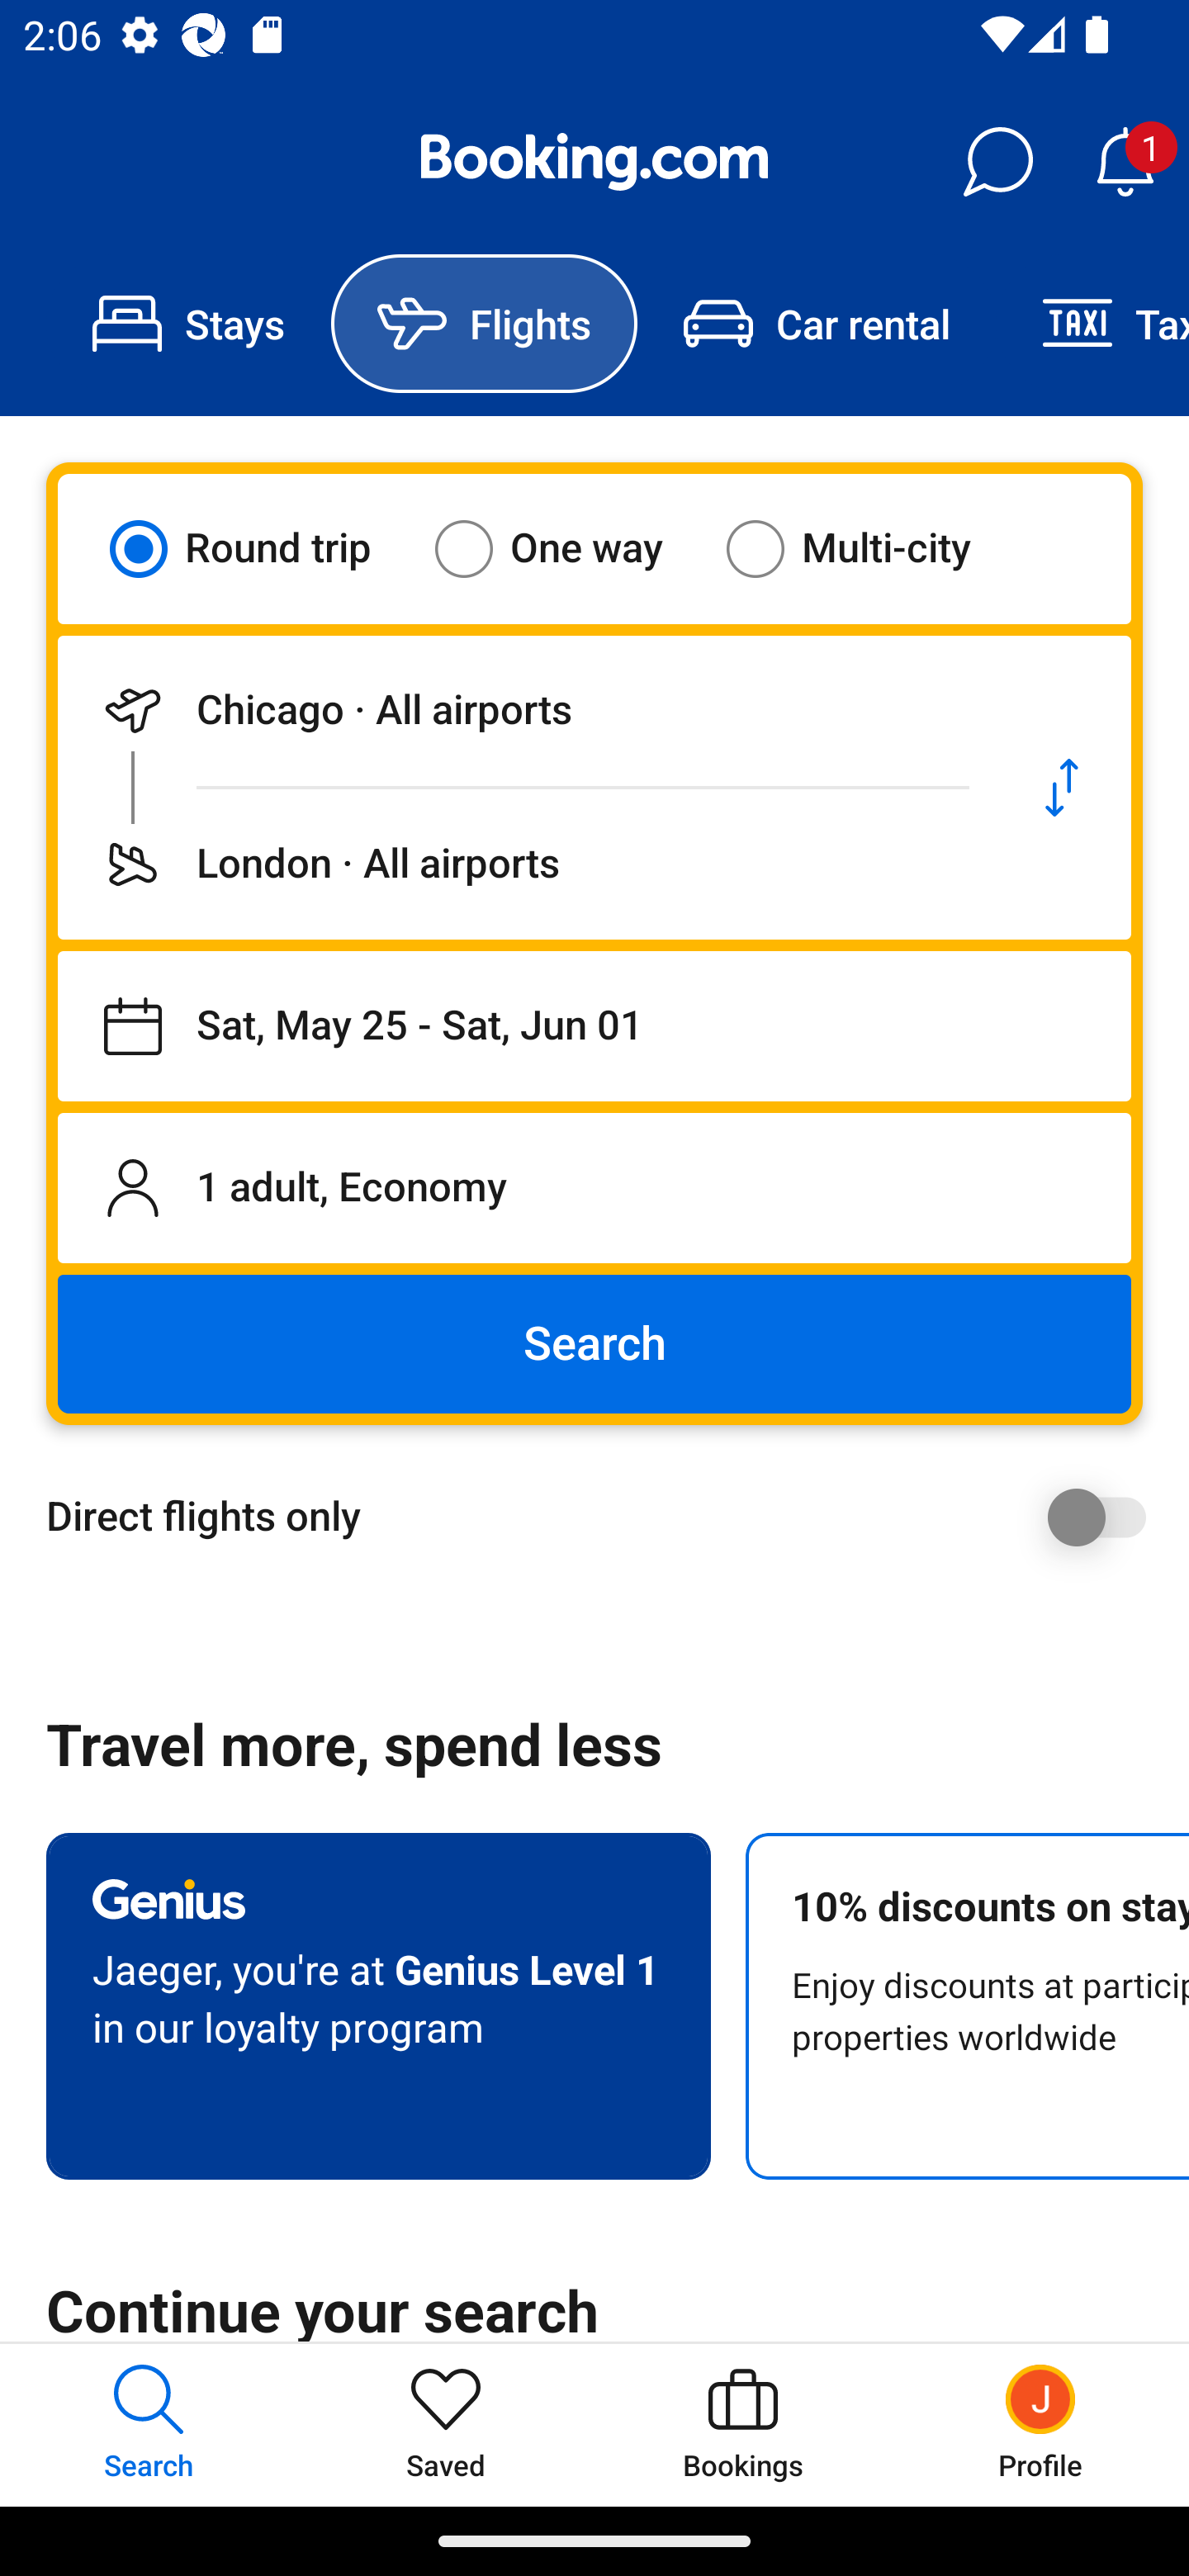 This screenshot has height=2576, width=1189. I want to click on Stays, so click(188, 324).